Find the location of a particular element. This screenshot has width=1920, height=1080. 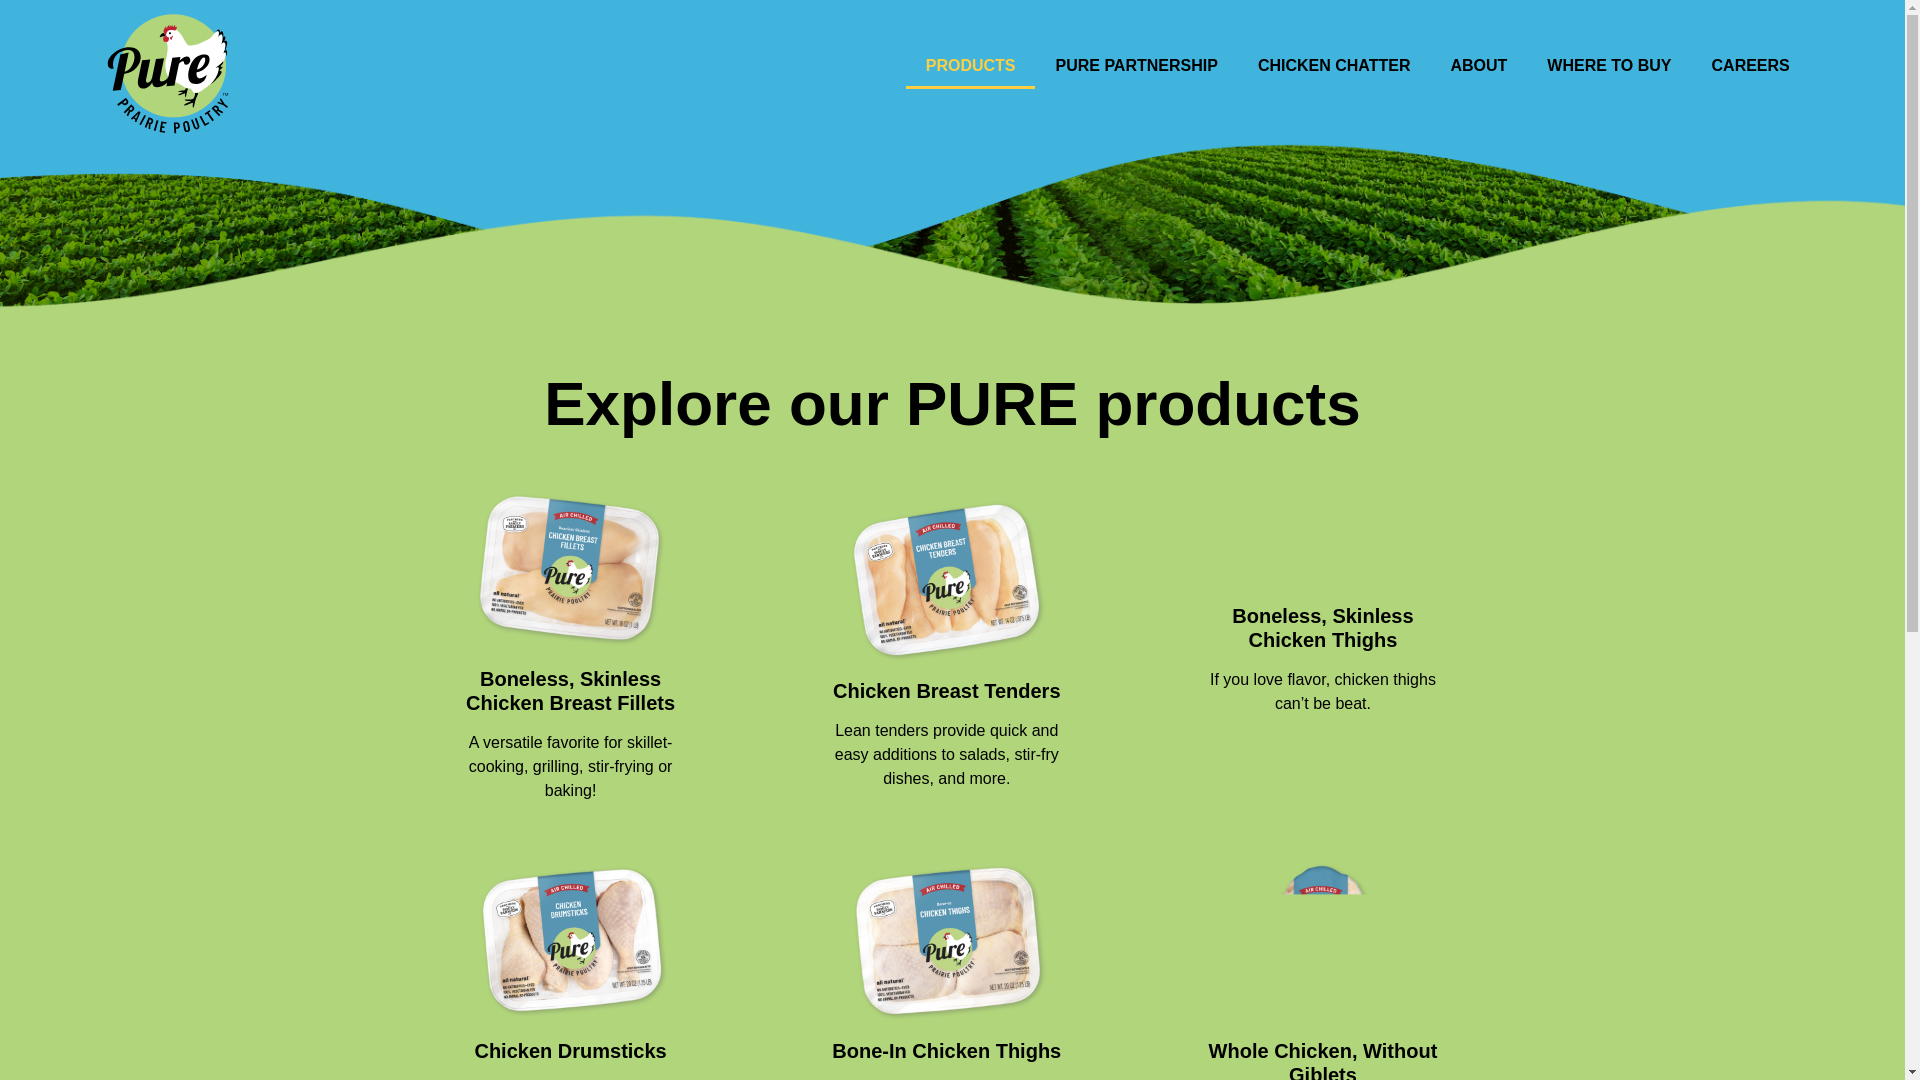

ABOUT is located at coordinates (1478, 66).